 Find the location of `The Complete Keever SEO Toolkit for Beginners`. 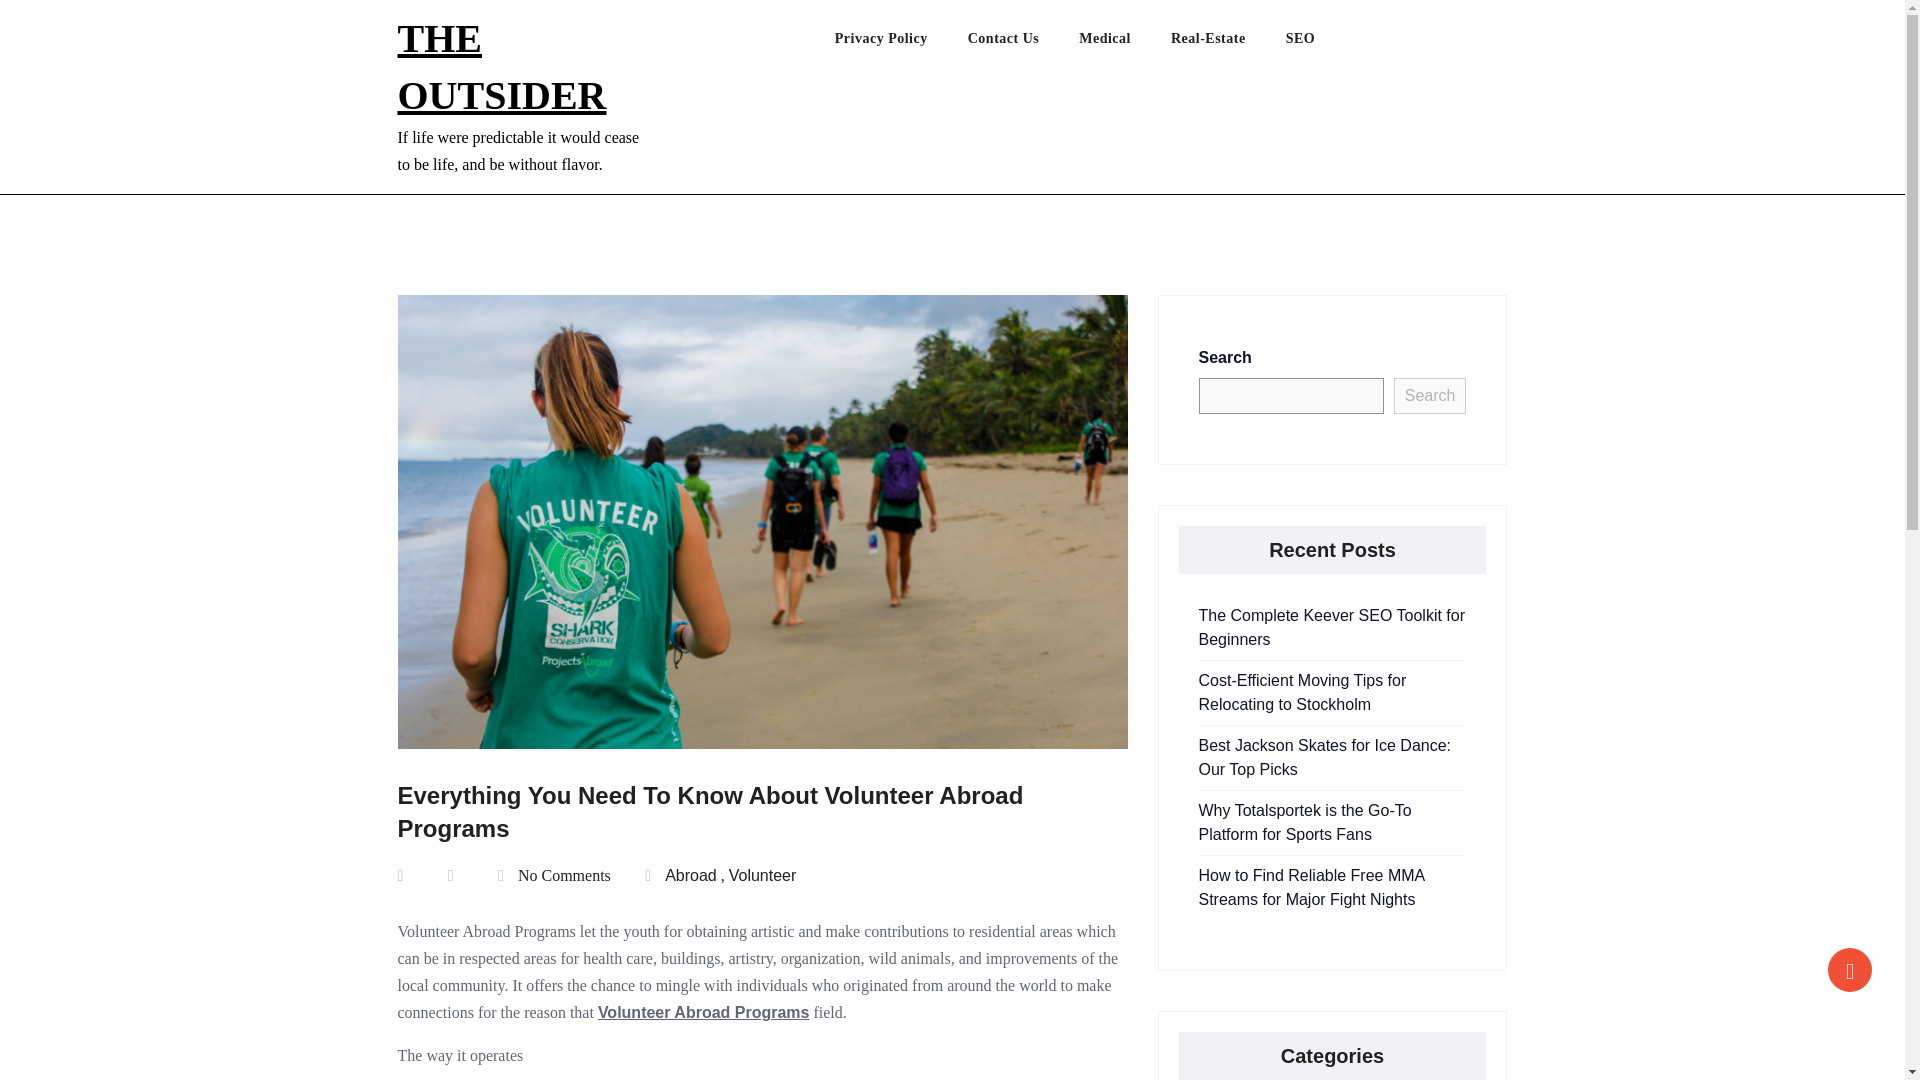

The Complete Keever SEO Toolkit for Beginners is located at coordinates (1331, 627).